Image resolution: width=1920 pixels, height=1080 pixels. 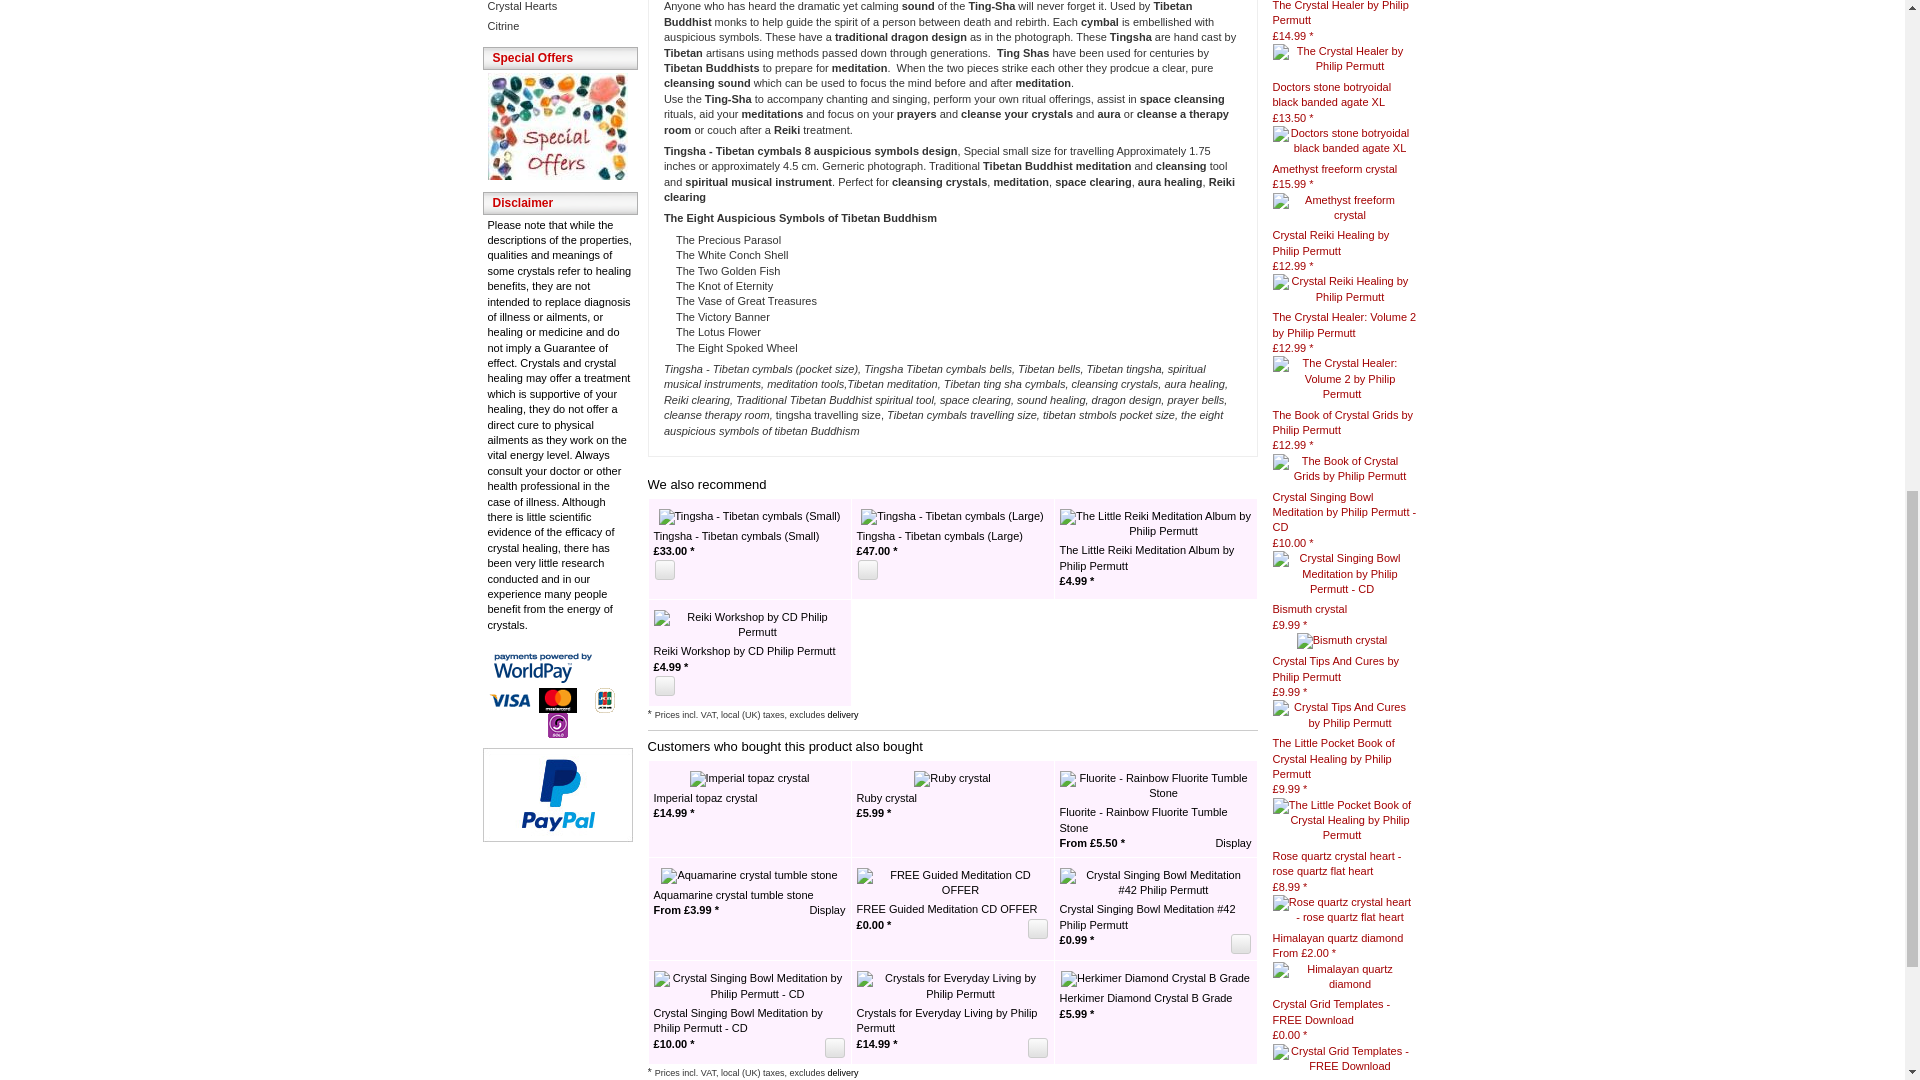 What do you see at coordinates (557, 667) in the screenshot?
I see `Secure payment via  WorldPay` at bounding box center [557, 667].